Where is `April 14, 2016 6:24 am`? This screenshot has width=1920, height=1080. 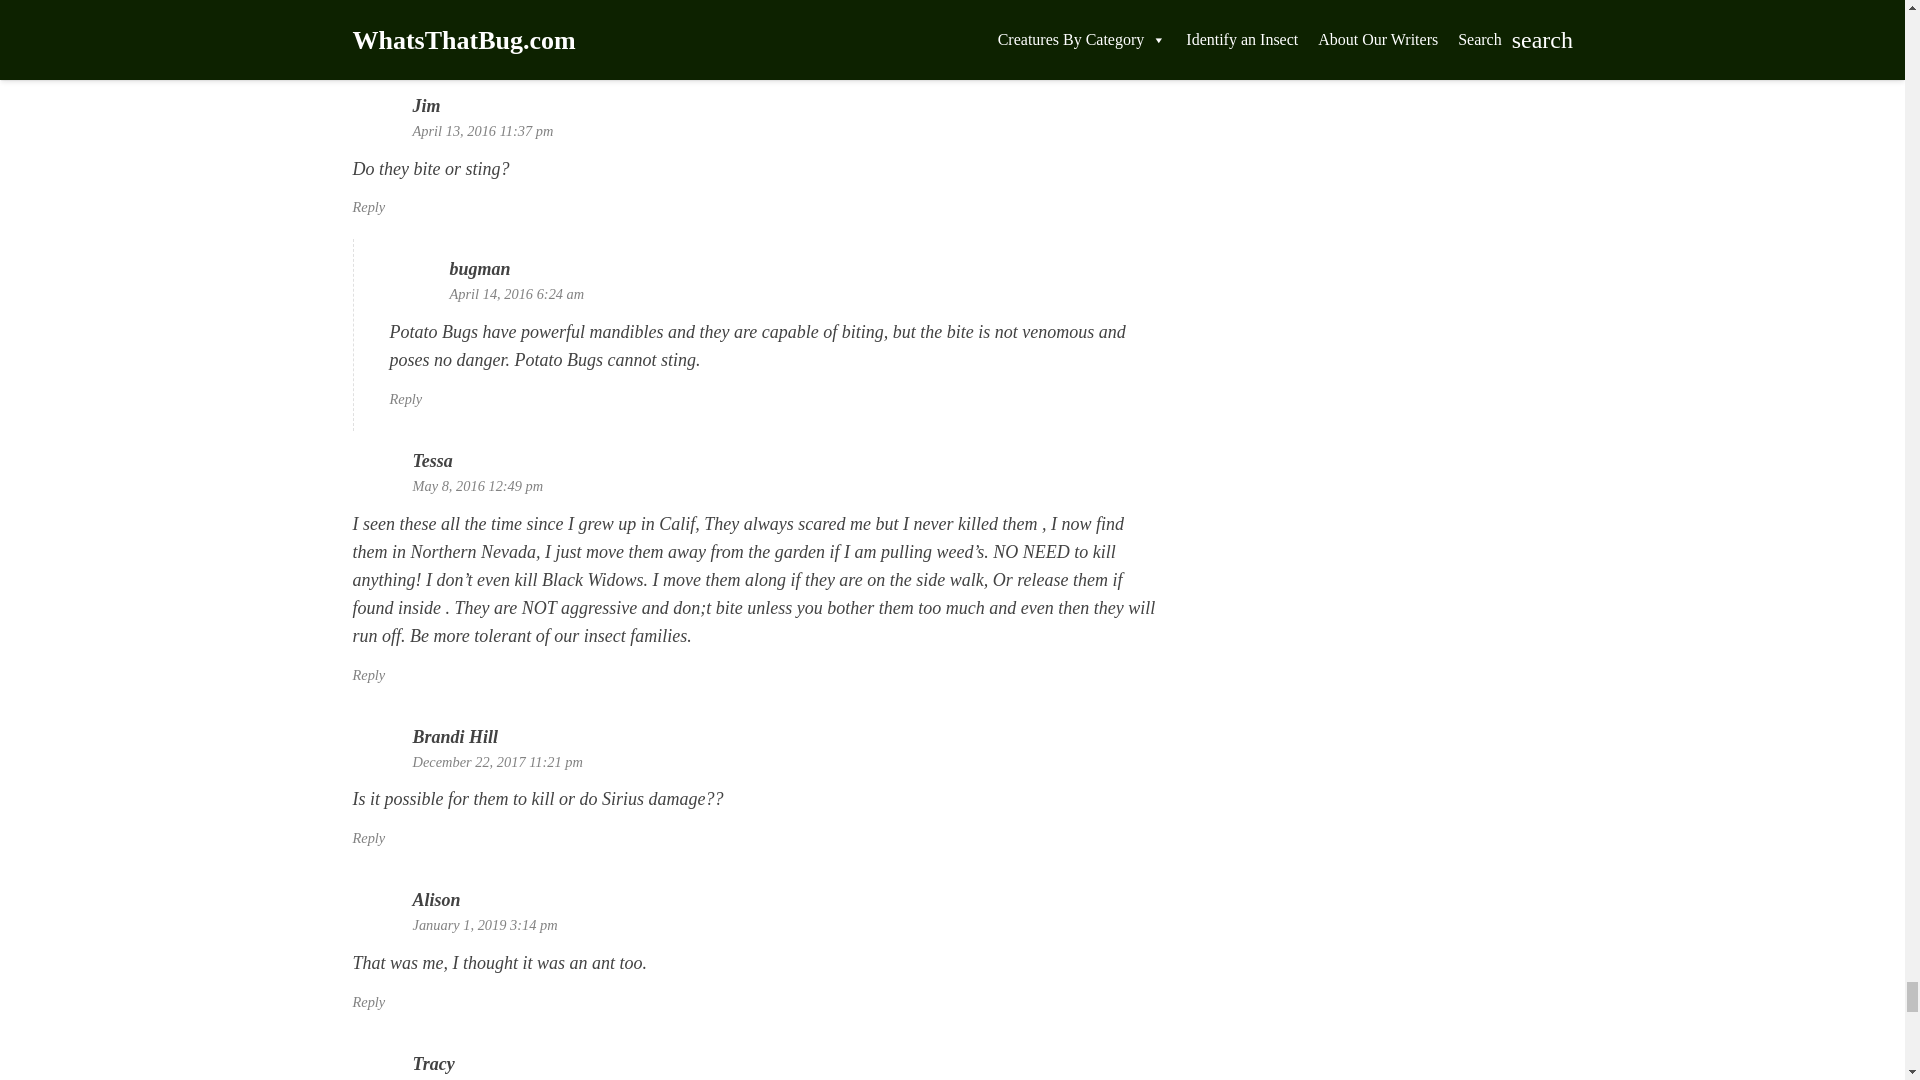 April 14, 2016 6:24 am is located at coordinates (517, 294).